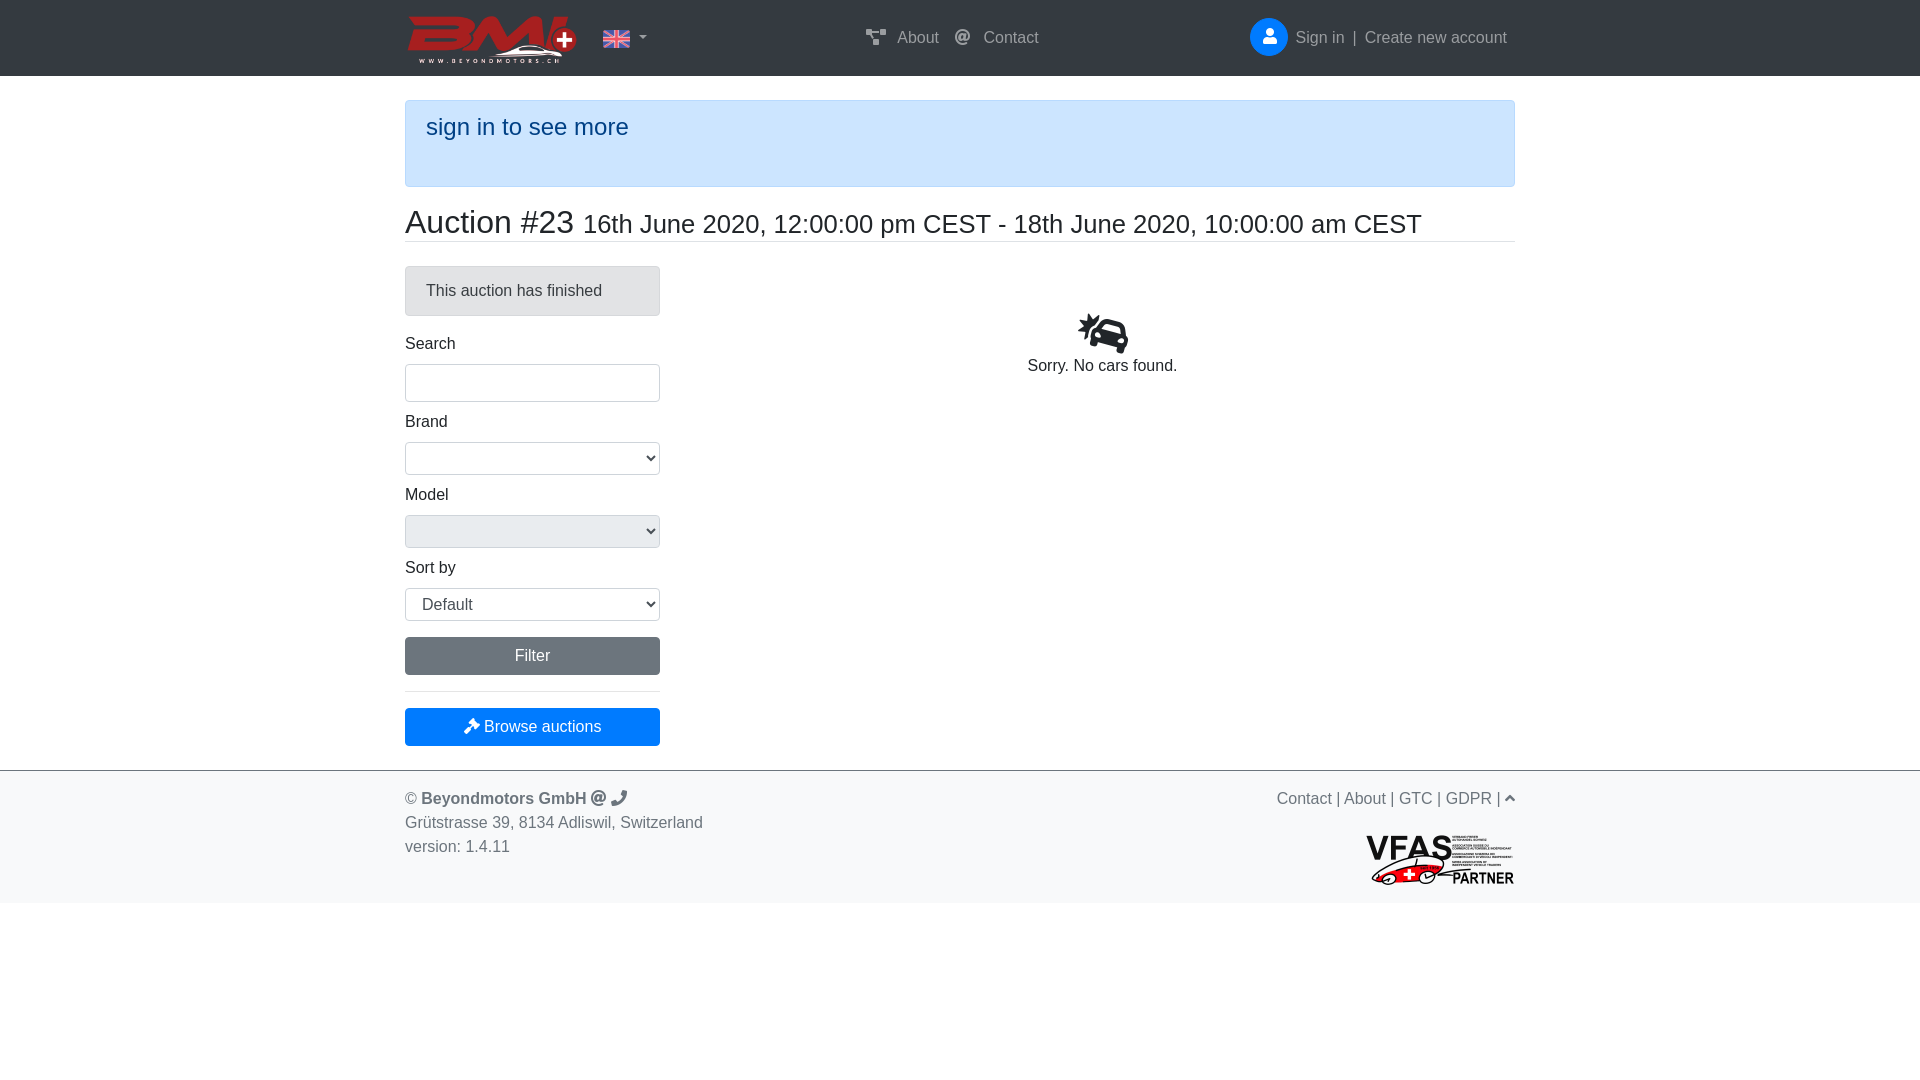 The height and width of the screenshot is (1080, 1920). Describe the element at coordinates (997, 38) in the screenshot. I see `Contact` at that location.